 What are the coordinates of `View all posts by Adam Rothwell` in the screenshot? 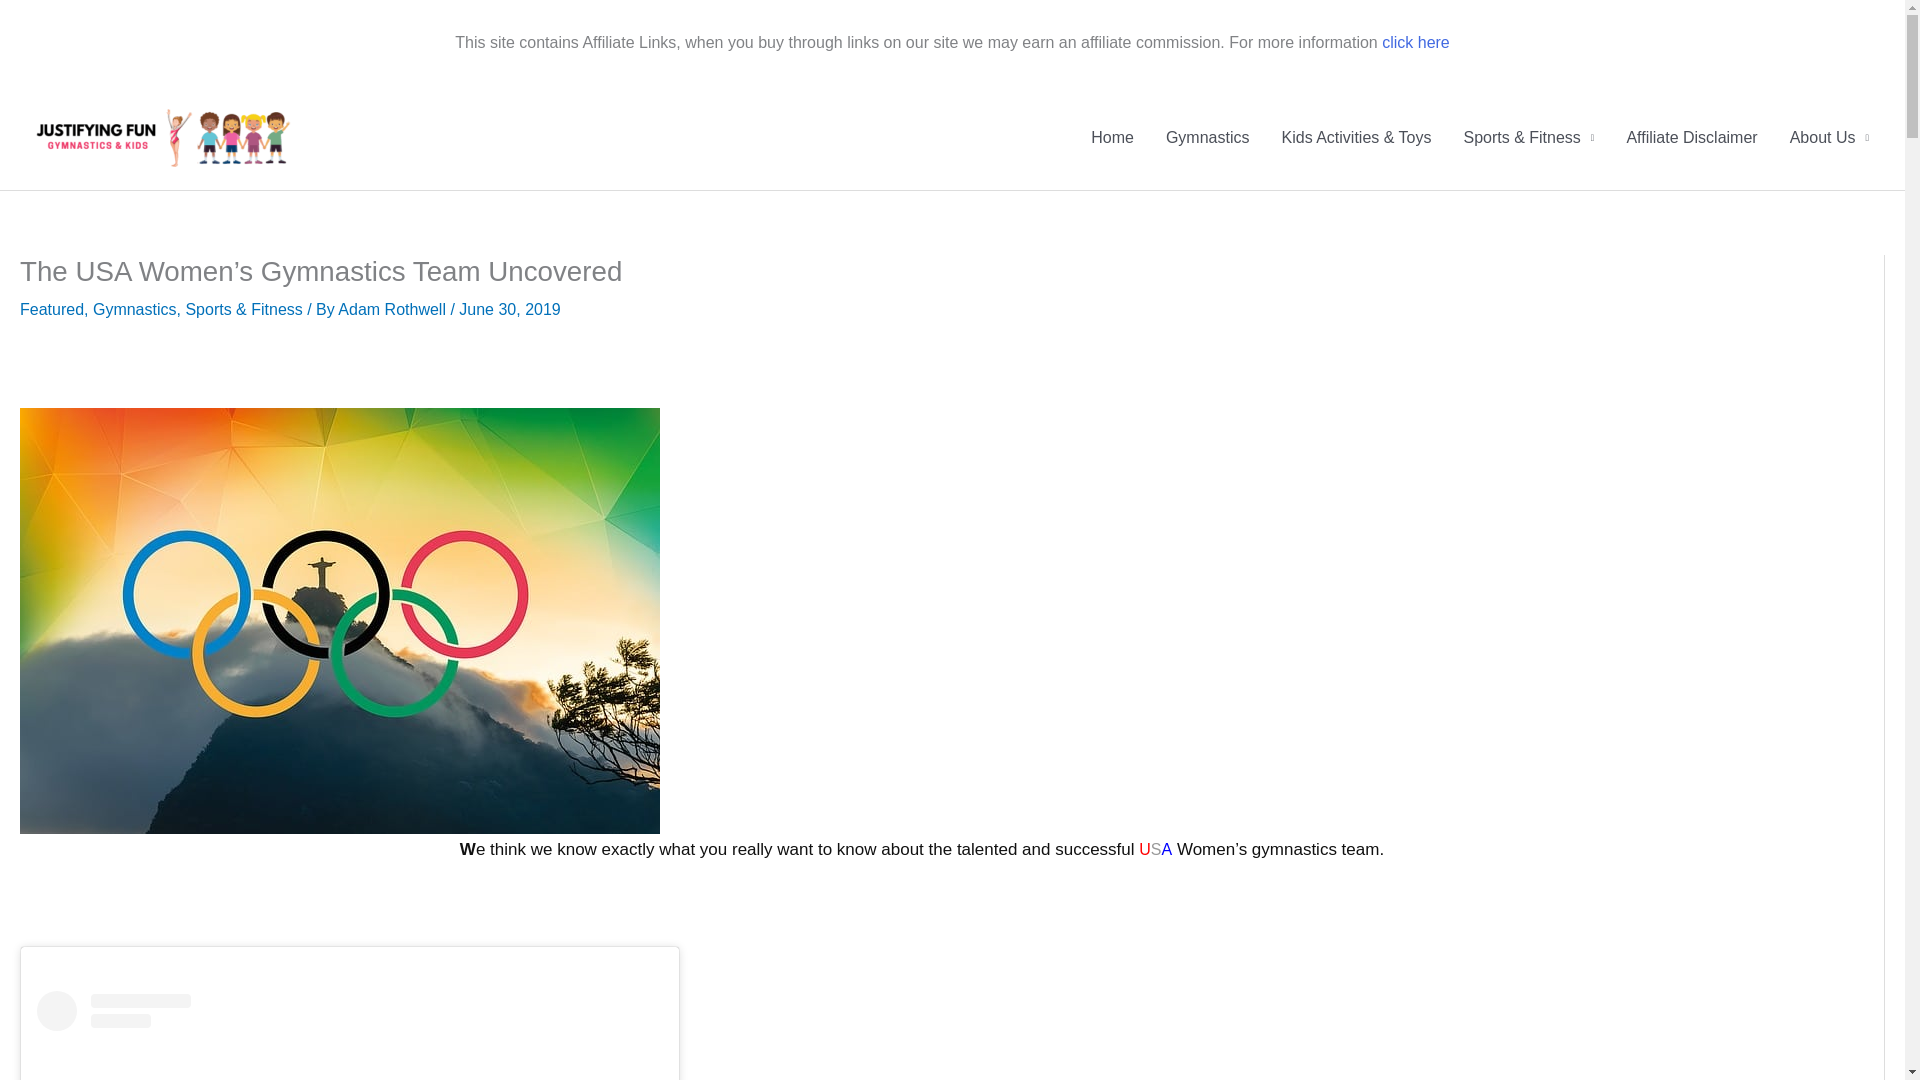 It's located at (391, 309).